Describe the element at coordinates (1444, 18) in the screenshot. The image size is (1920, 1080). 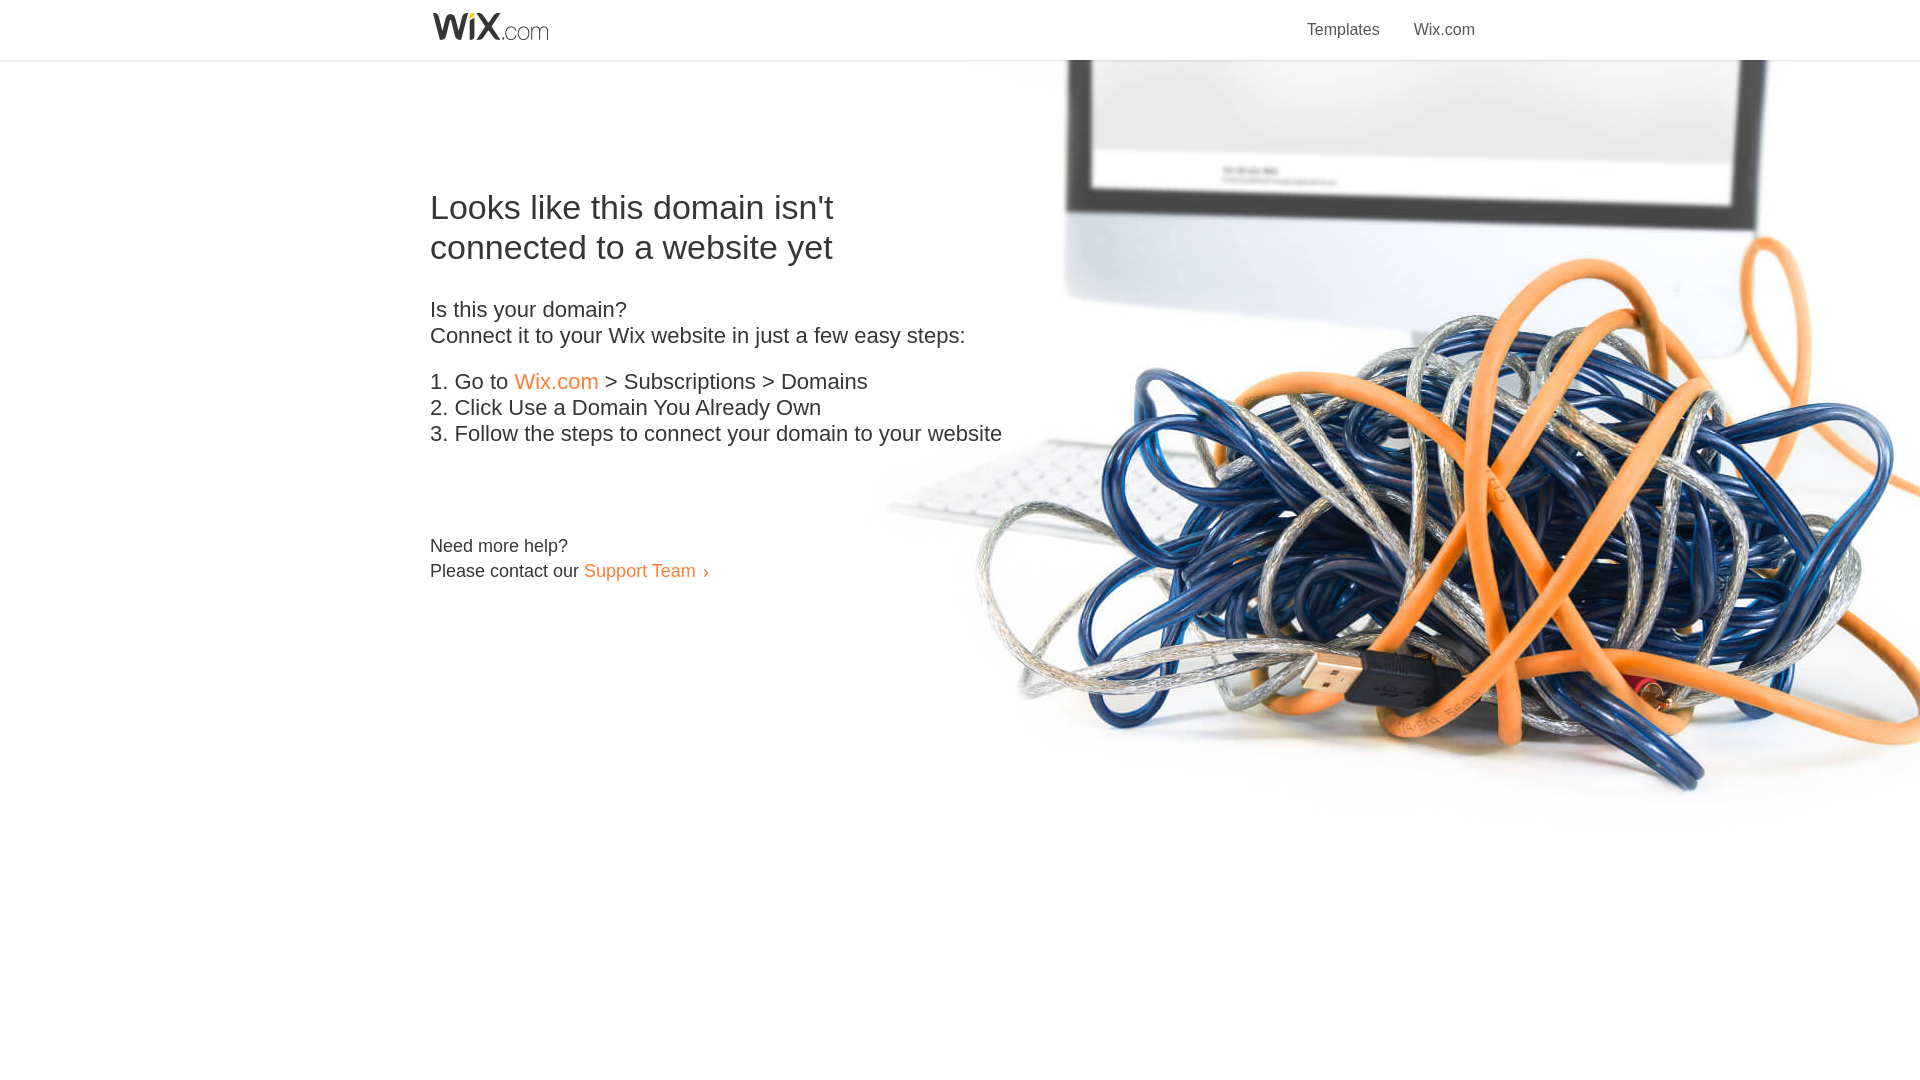
I see `Wix.com` at that location.